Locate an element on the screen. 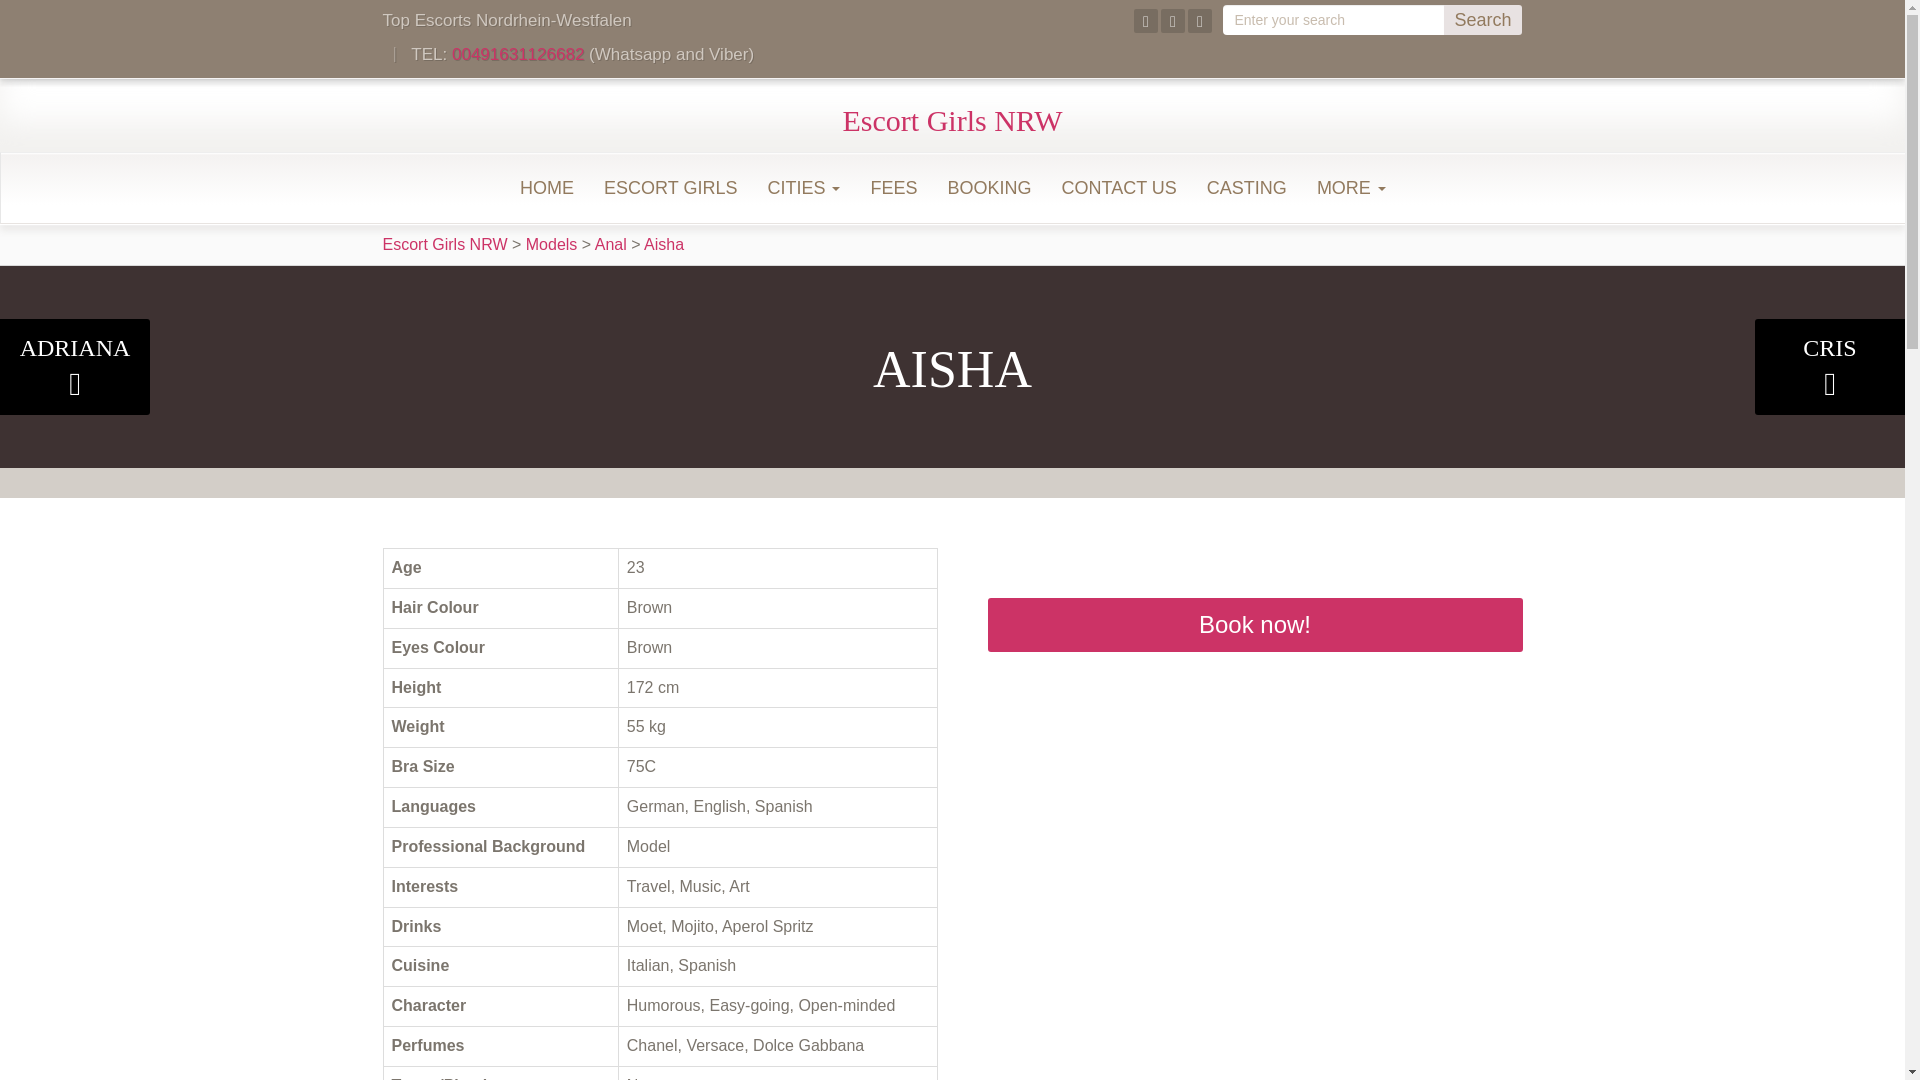  Home is located at coordinates (546, 188).